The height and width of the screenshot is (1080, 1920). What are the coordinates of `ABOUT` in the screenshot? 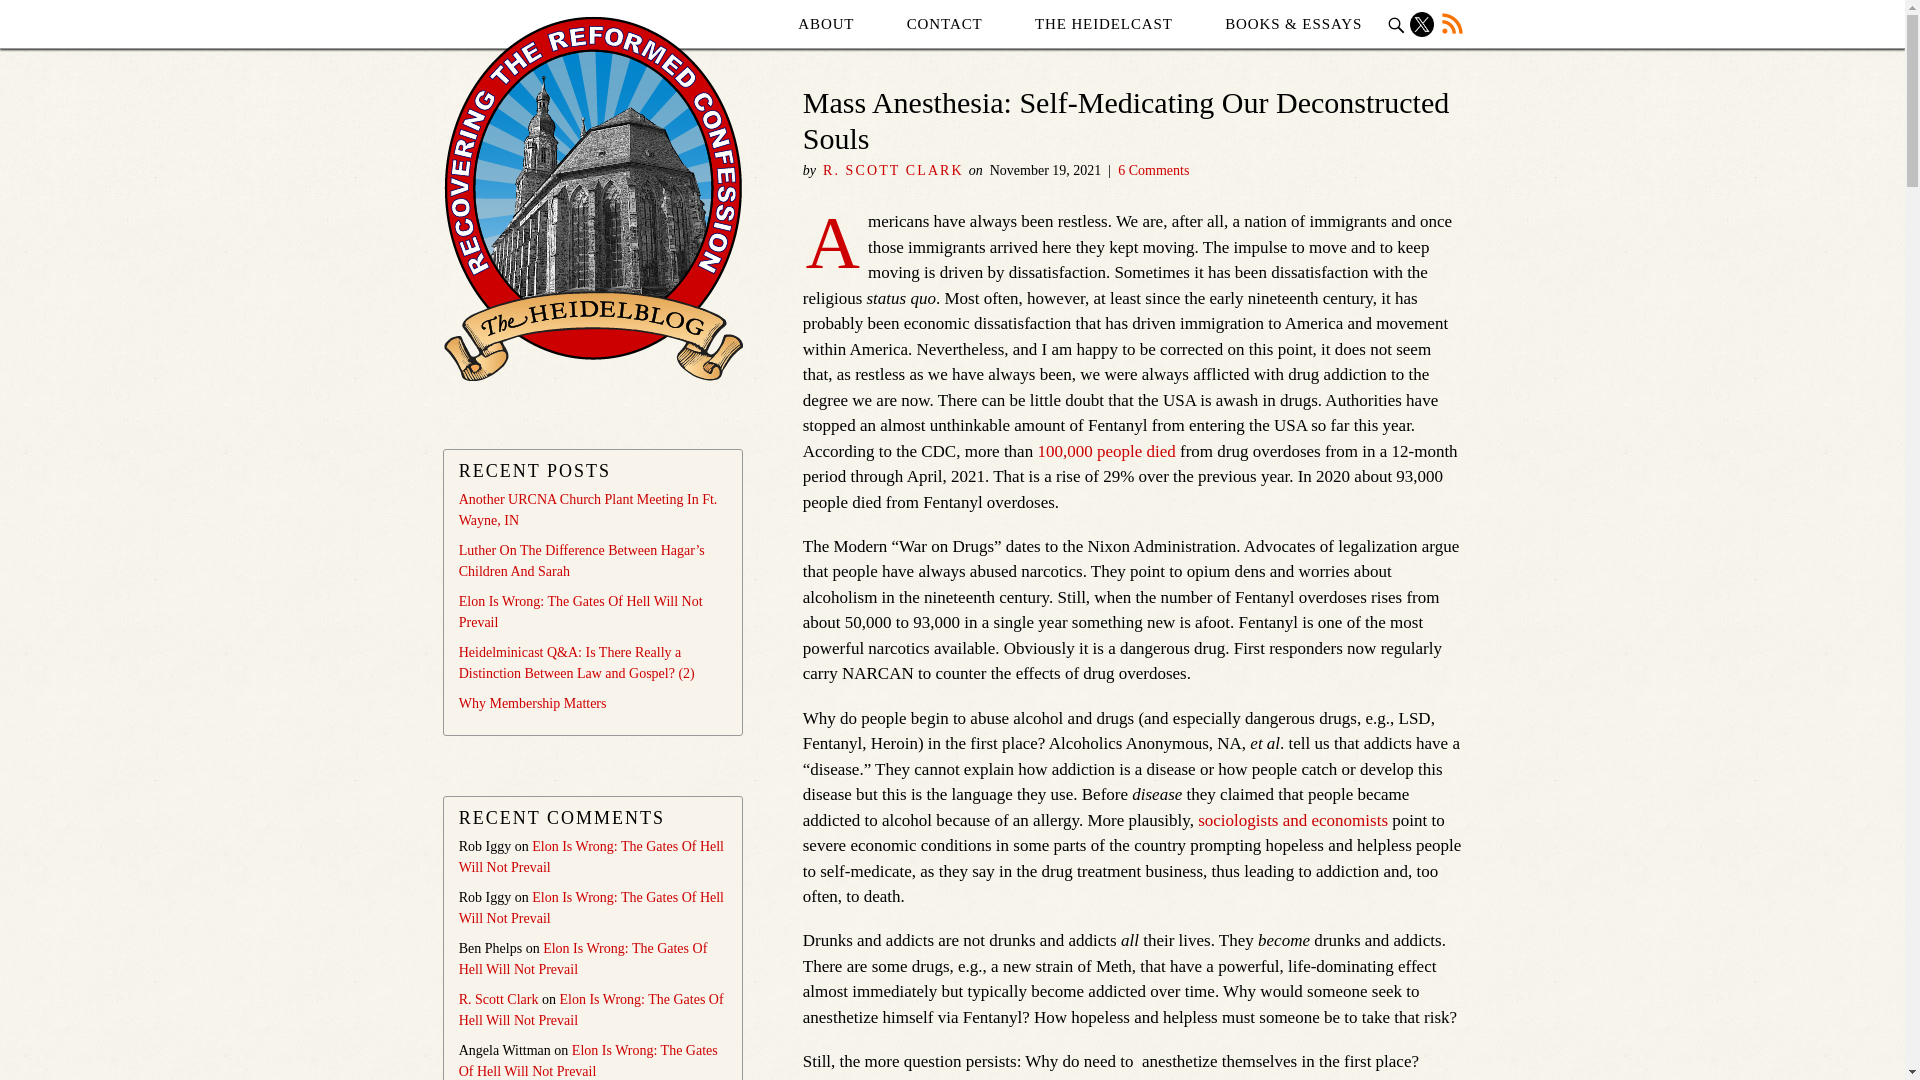 It's located at (825, 24).